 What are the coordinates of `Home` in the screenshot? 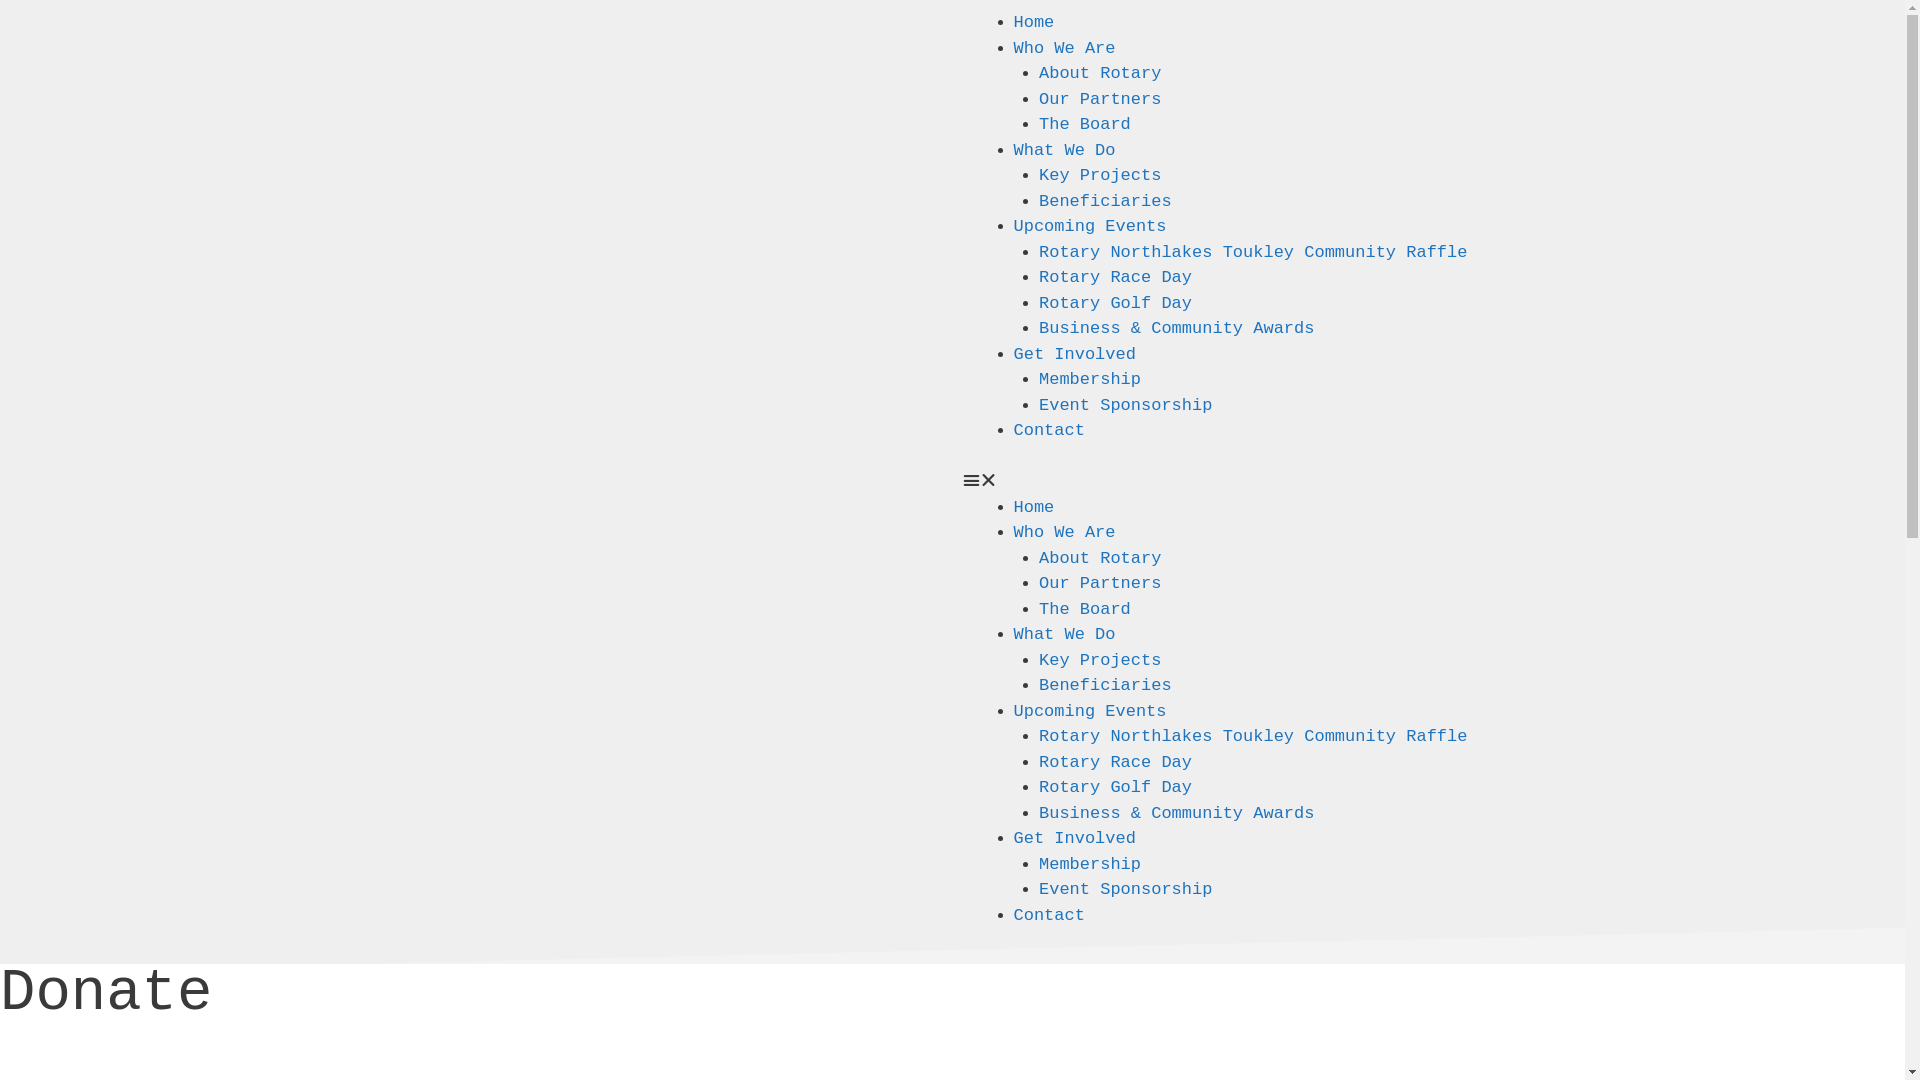 It's located at (1034, 22).